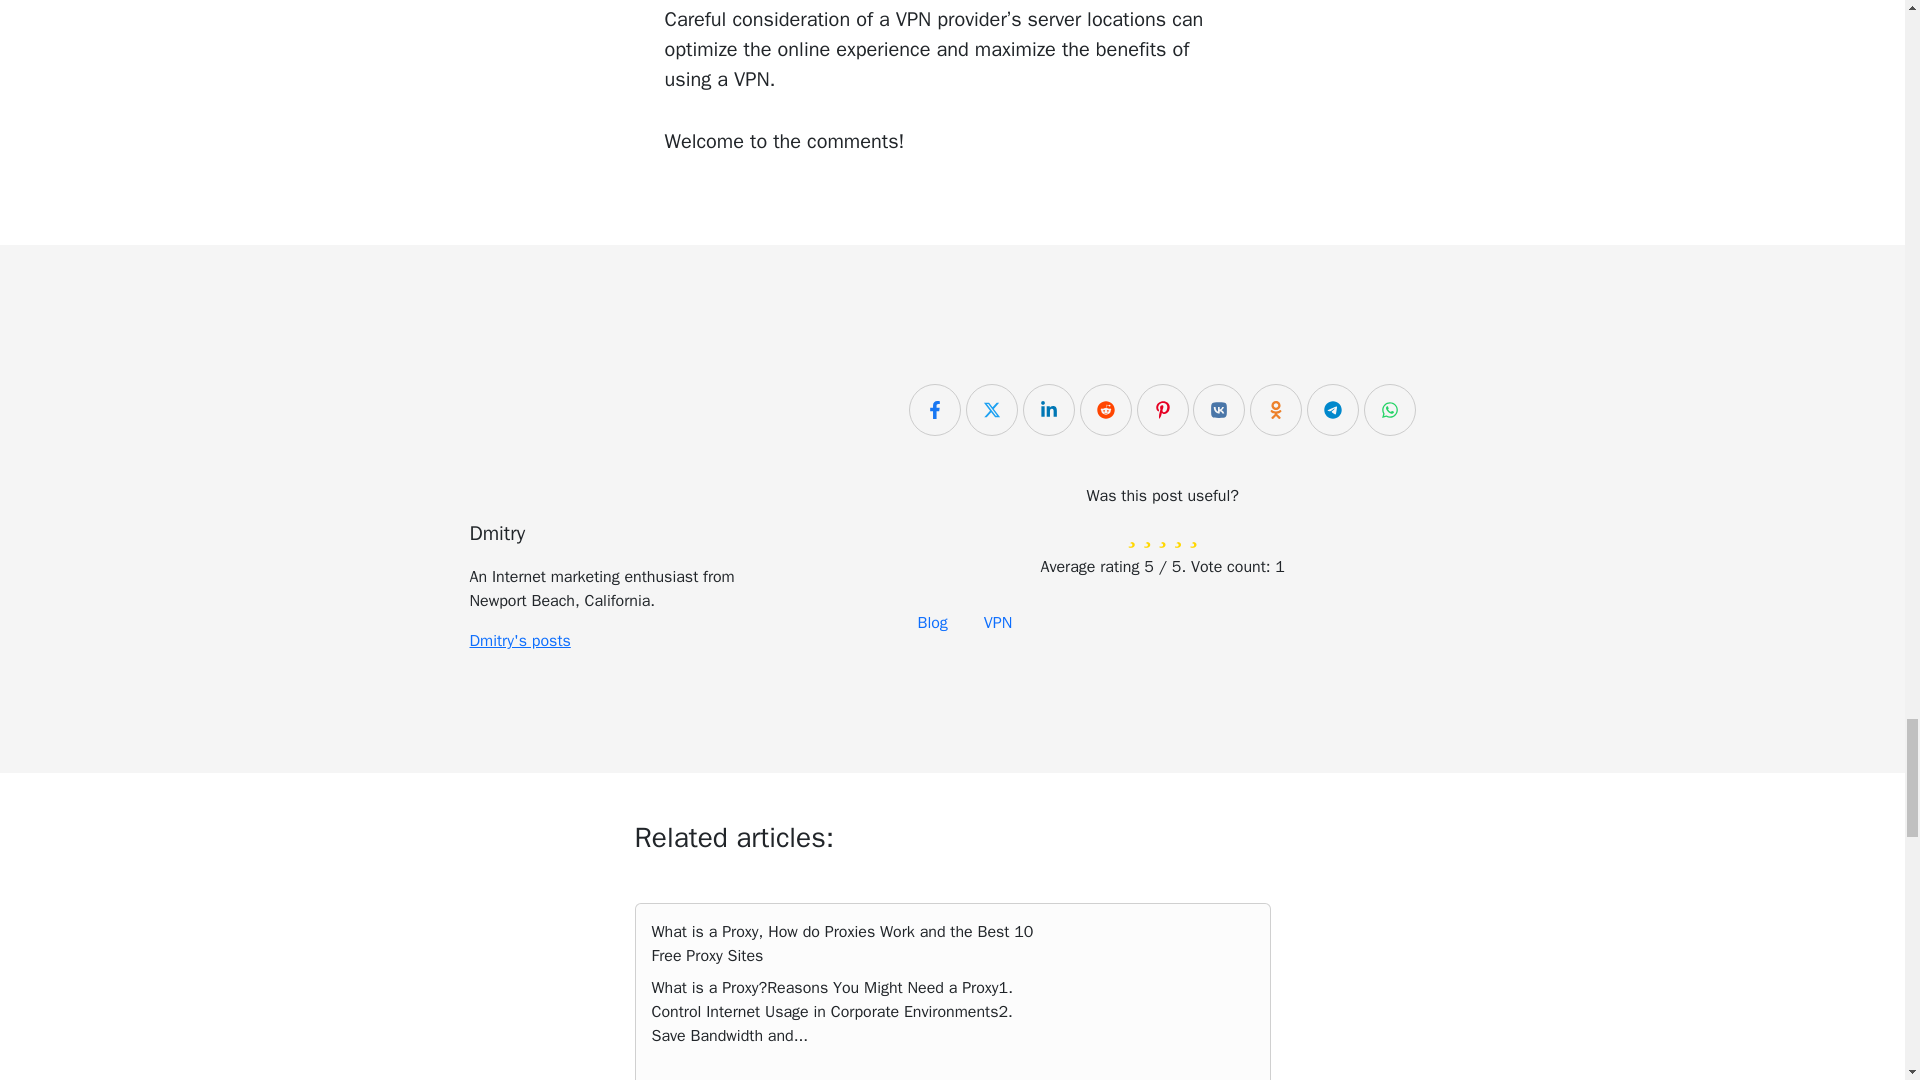 The image size is (1920, 1080). Describe the element at coordinates (997, 622) in the screenshot. I see `VPN` at that location.